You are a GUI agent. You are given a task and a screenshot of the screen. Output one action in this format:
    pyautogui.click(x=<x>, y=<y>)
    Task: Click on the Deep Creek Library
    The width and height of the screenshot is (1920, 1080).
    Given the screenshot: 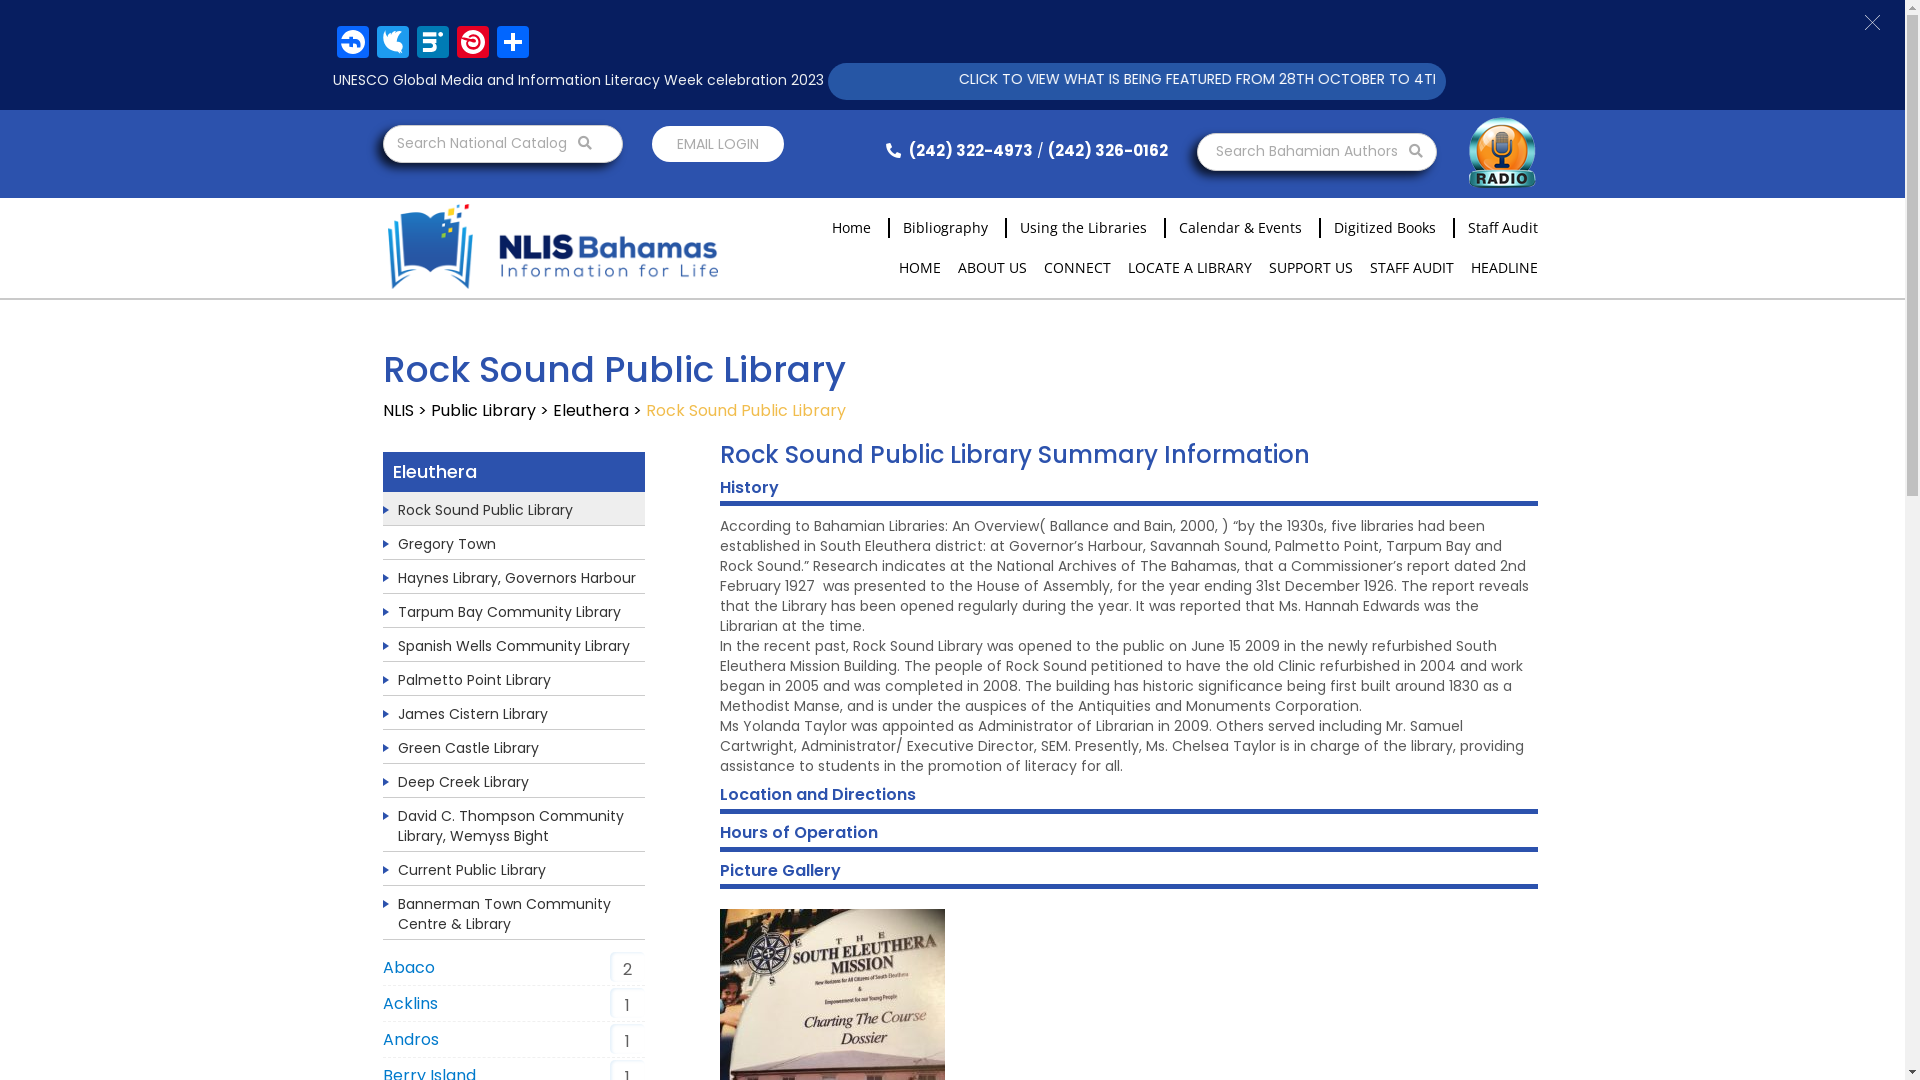 What is the action you would take?
    pyautogui.click(x=464, y=782)
    